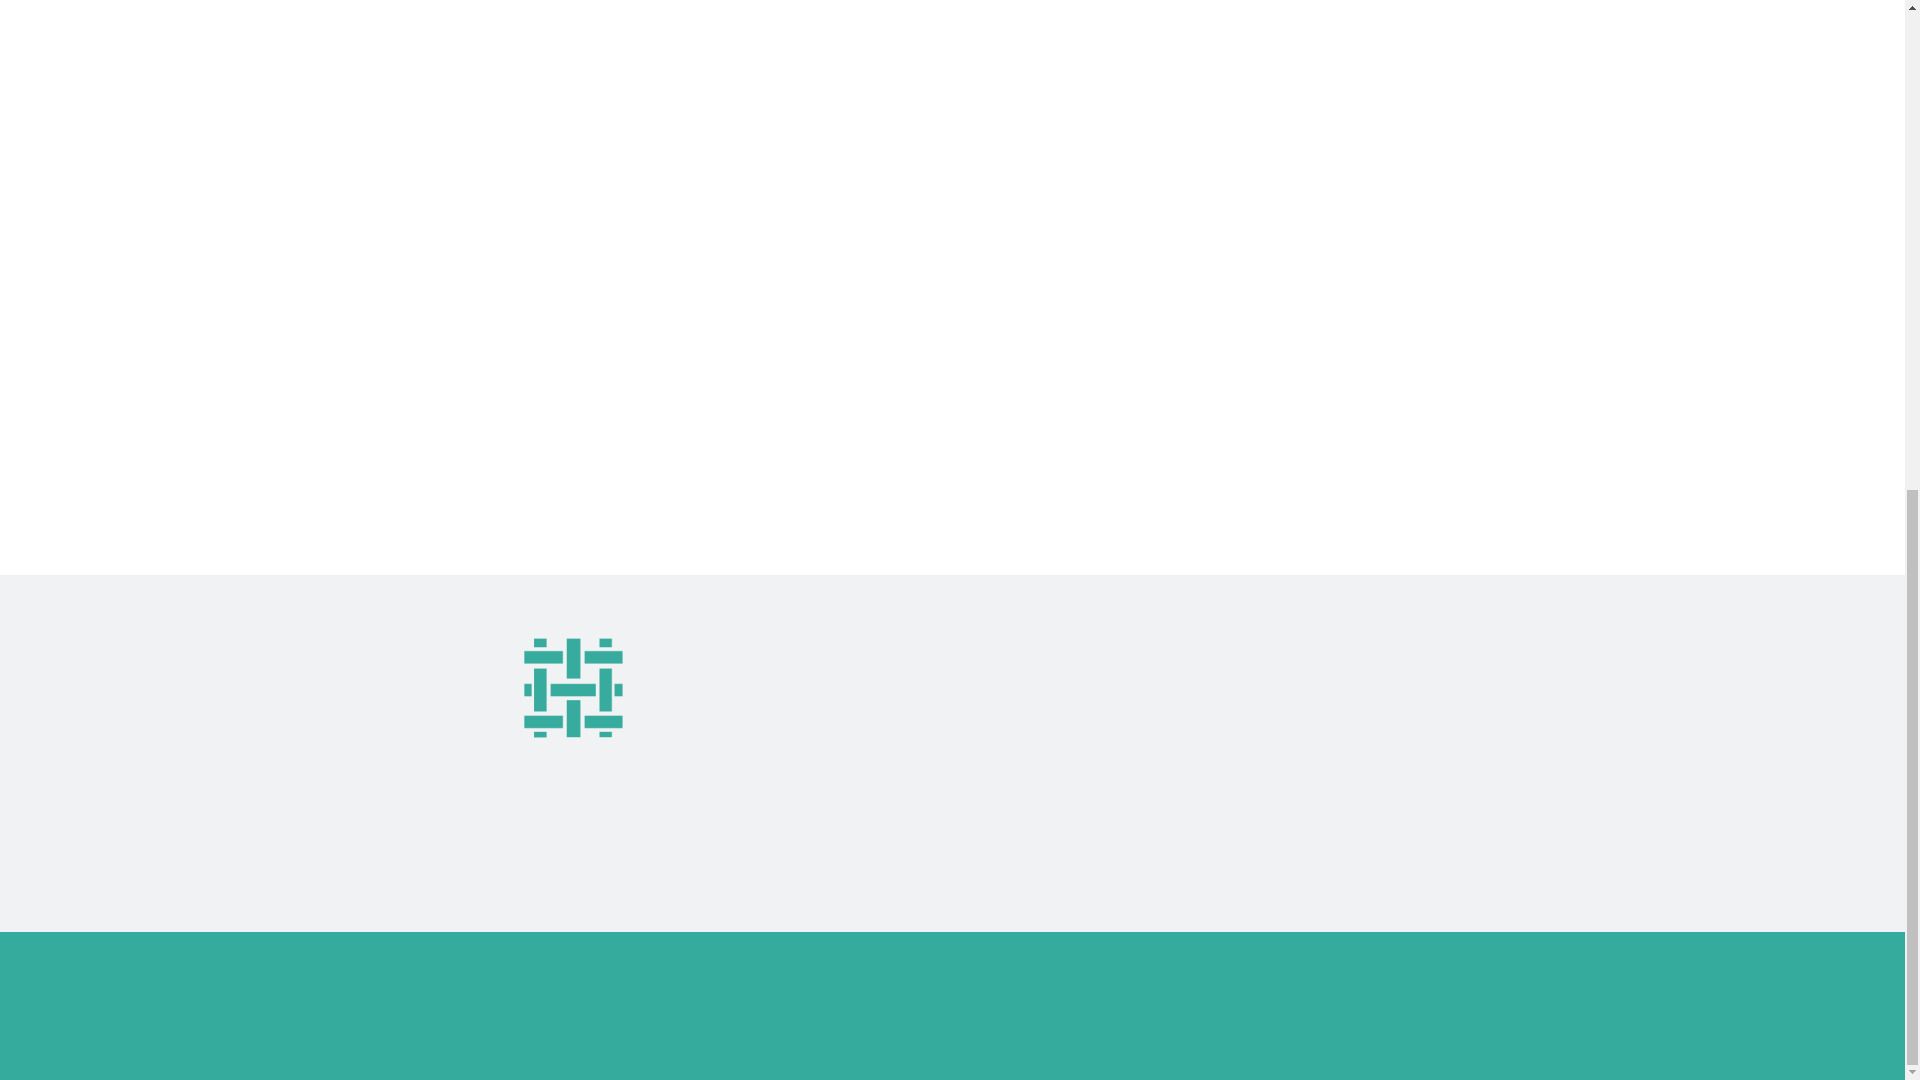  What do you see at coordinates (1204, 689) in the screenshot?
I see `Good Cloth on Twitter` at bounding box center [1204, 689].